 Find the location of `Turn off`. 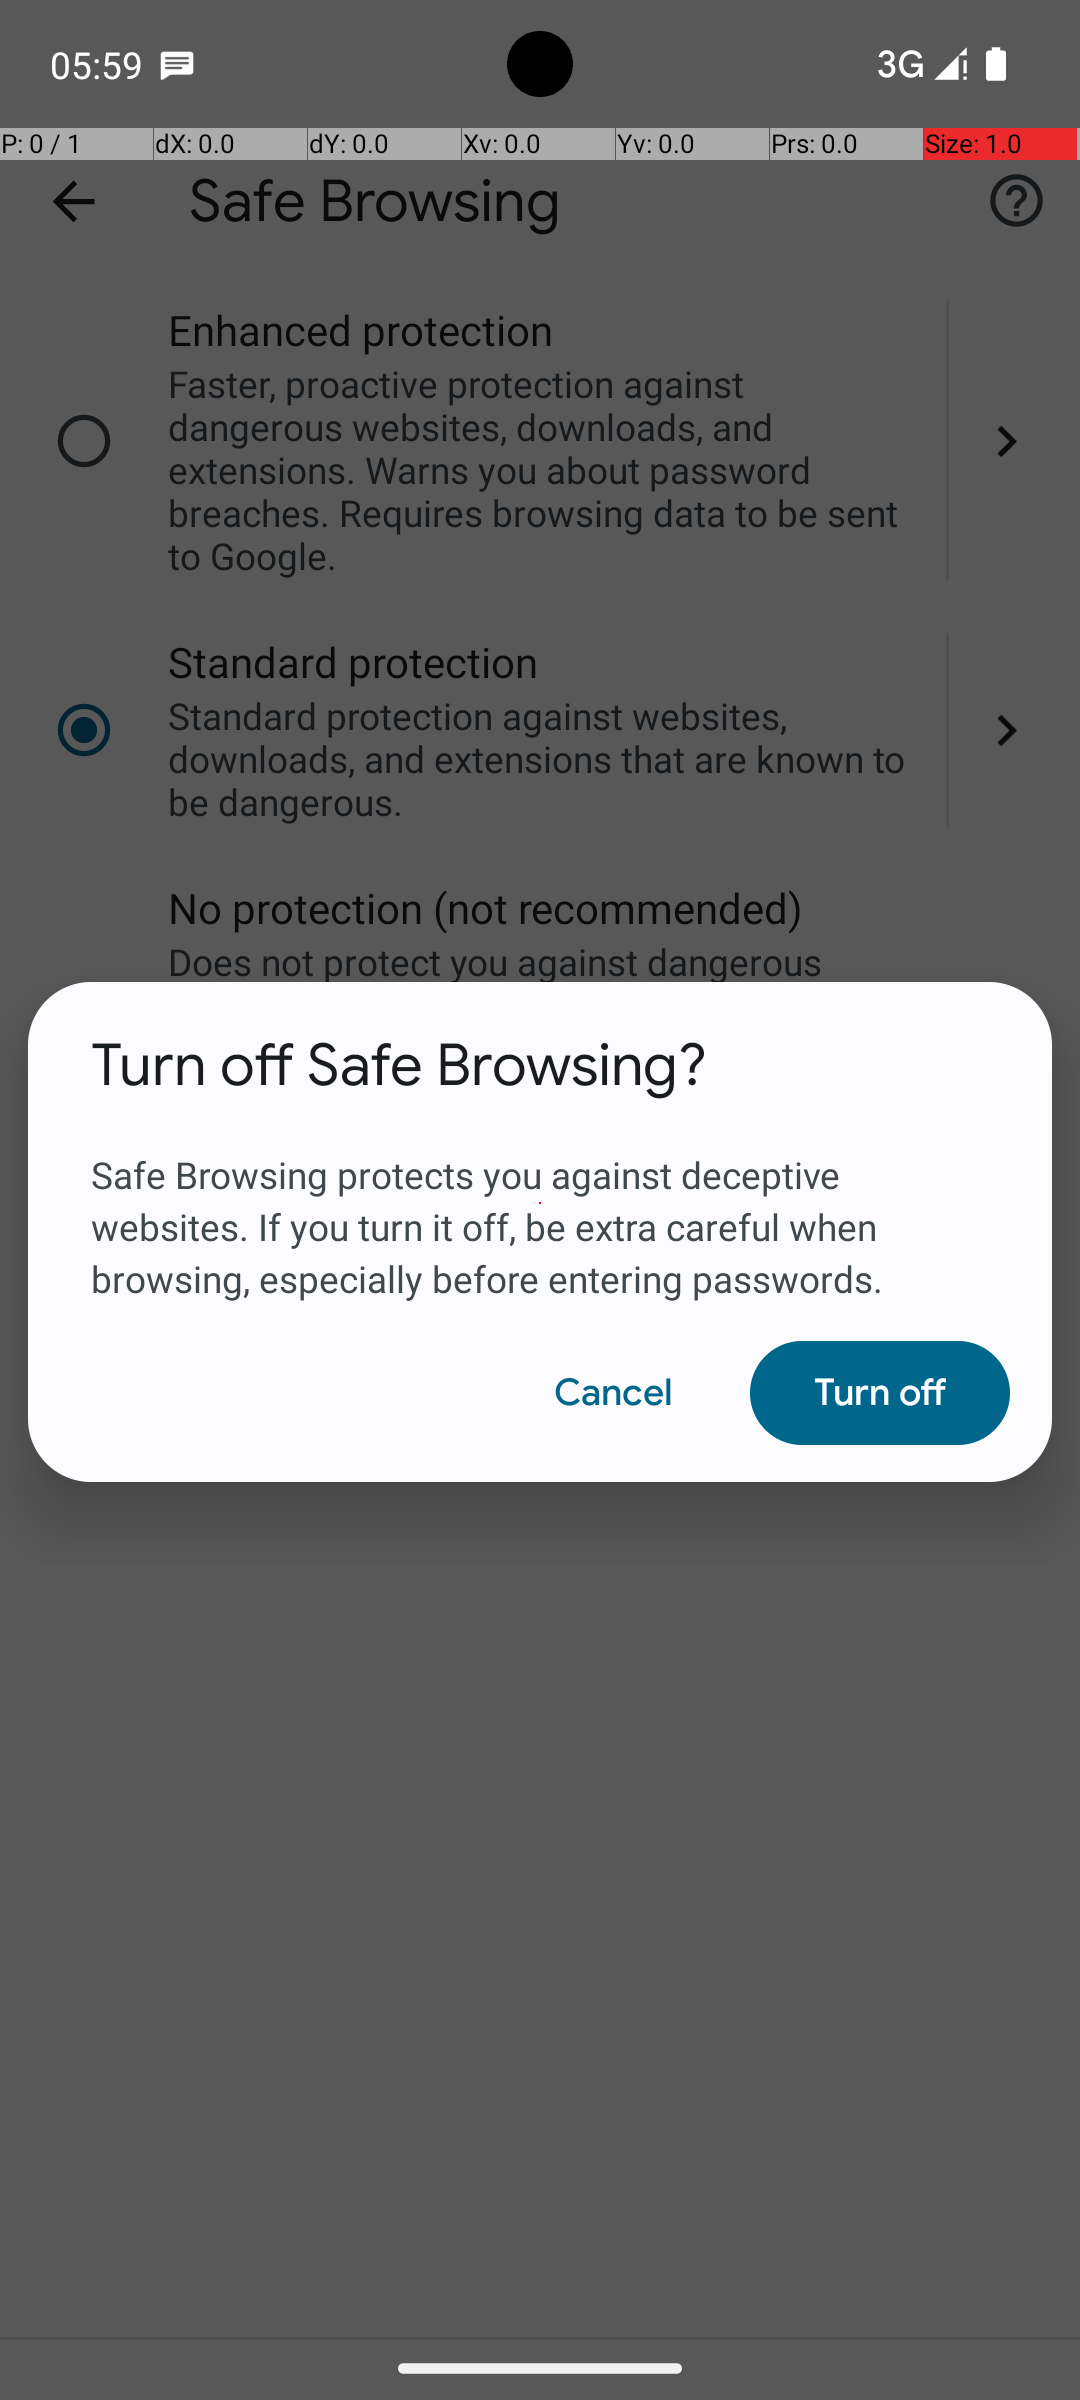

Turn off is located at coordinates (880, 1393).